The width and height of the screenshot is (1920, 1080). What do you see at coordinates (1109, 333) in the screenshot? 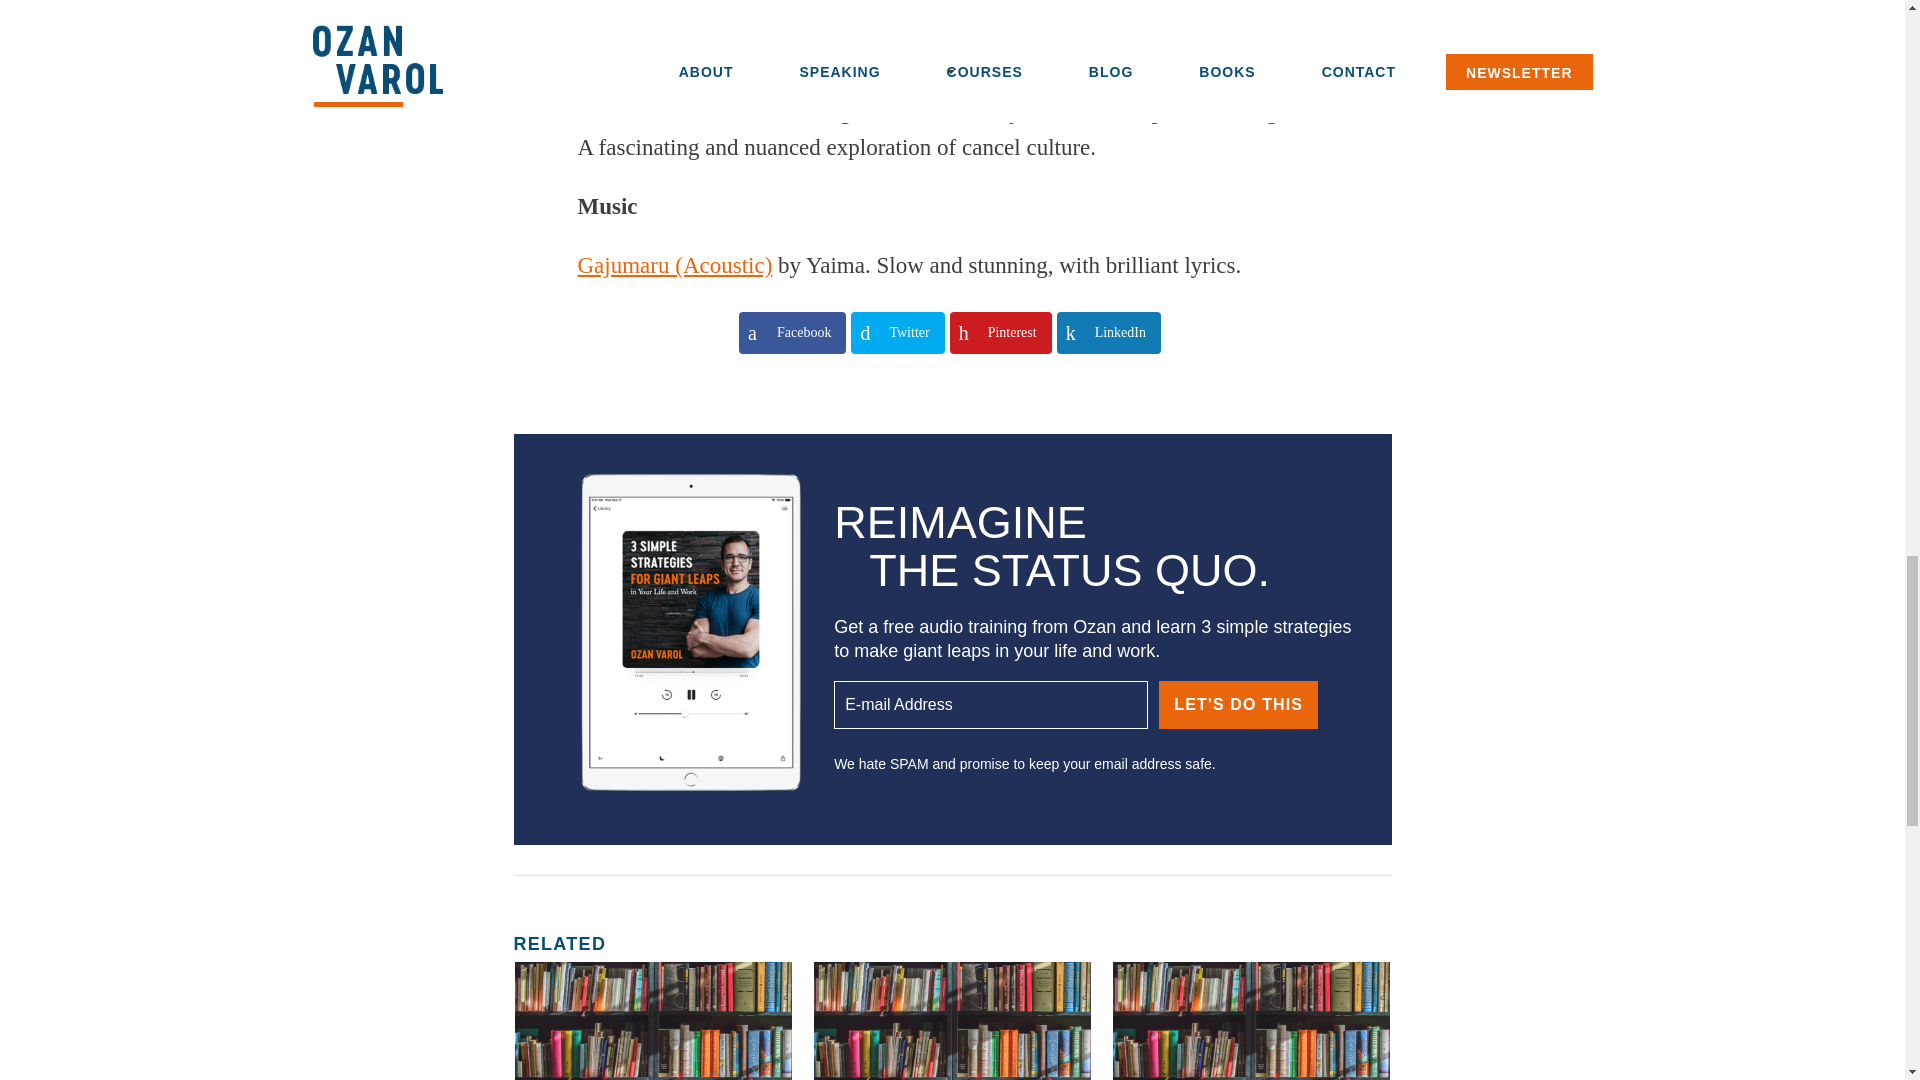
I see `Share on LinkedIn` at bounding box center [1109, 333].